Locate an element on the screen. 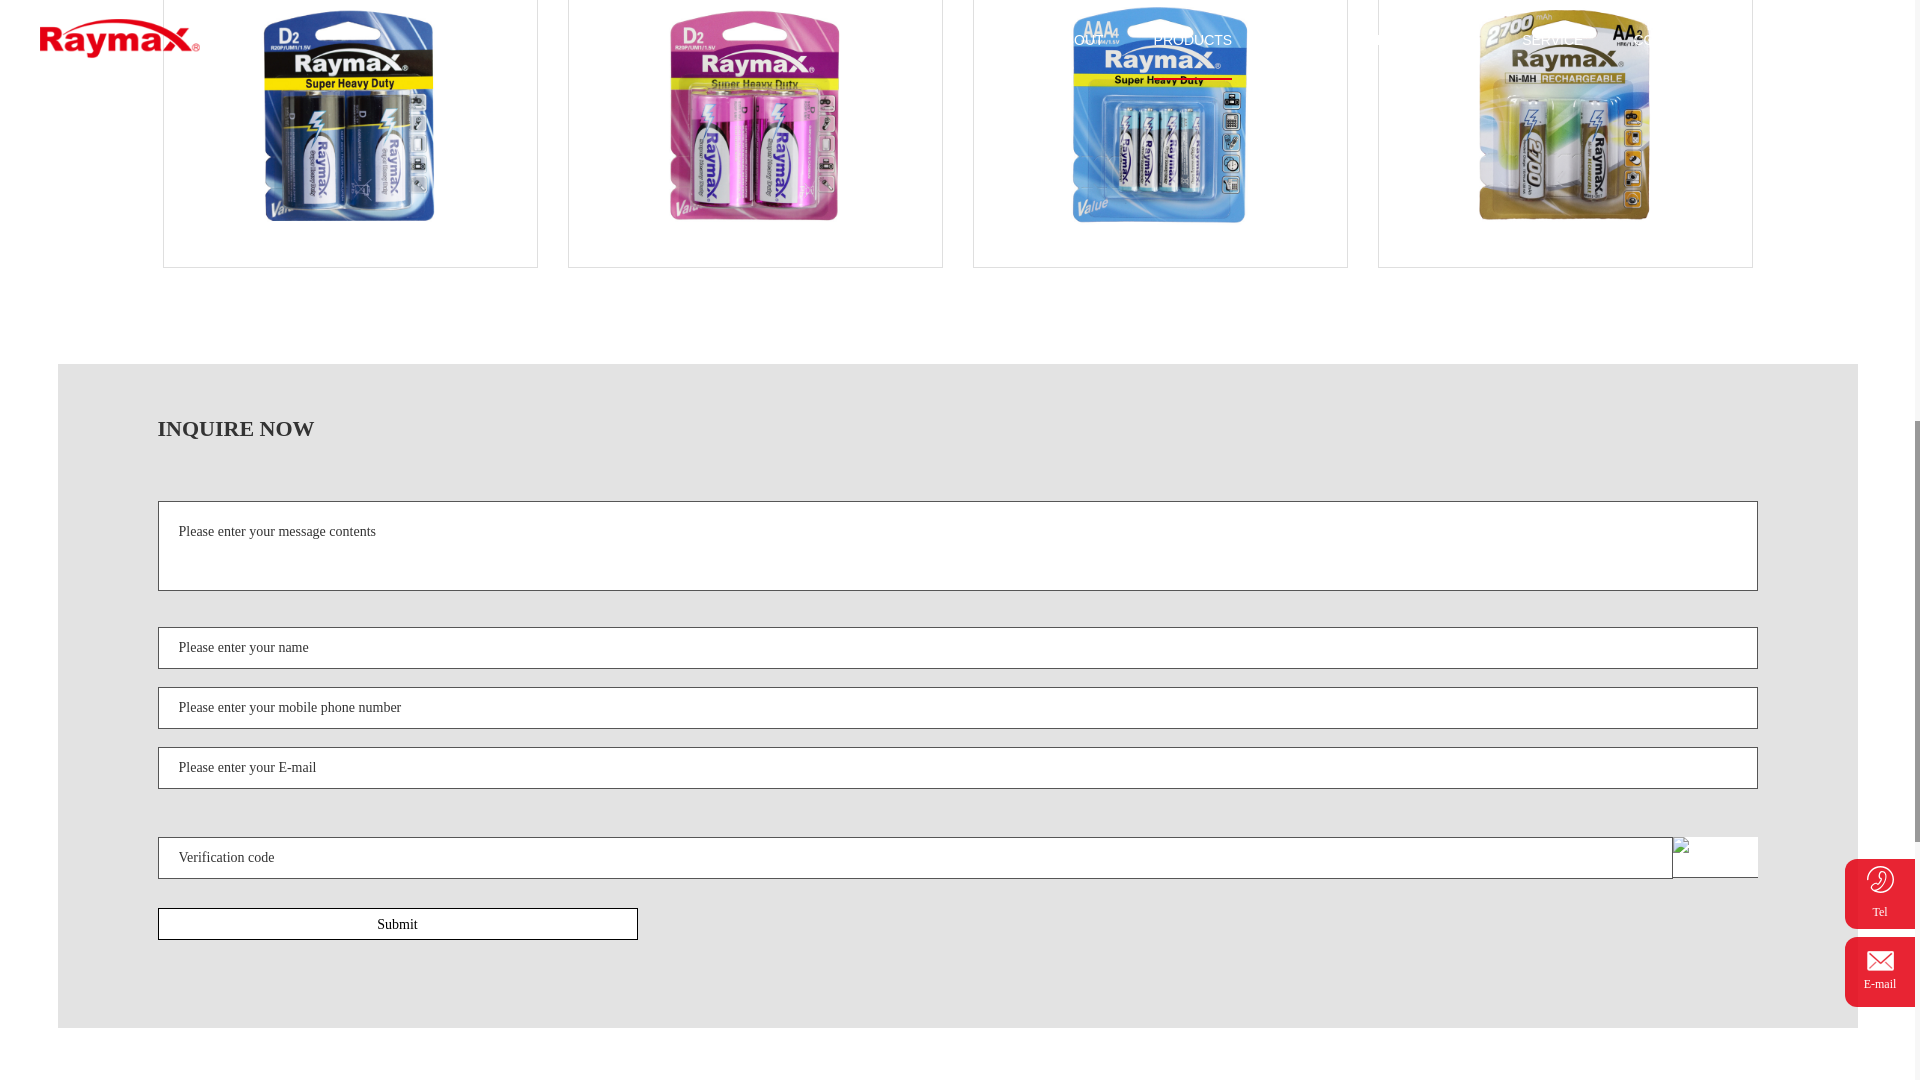  HR6 2700mAh is located at coordinates (1564, 124).